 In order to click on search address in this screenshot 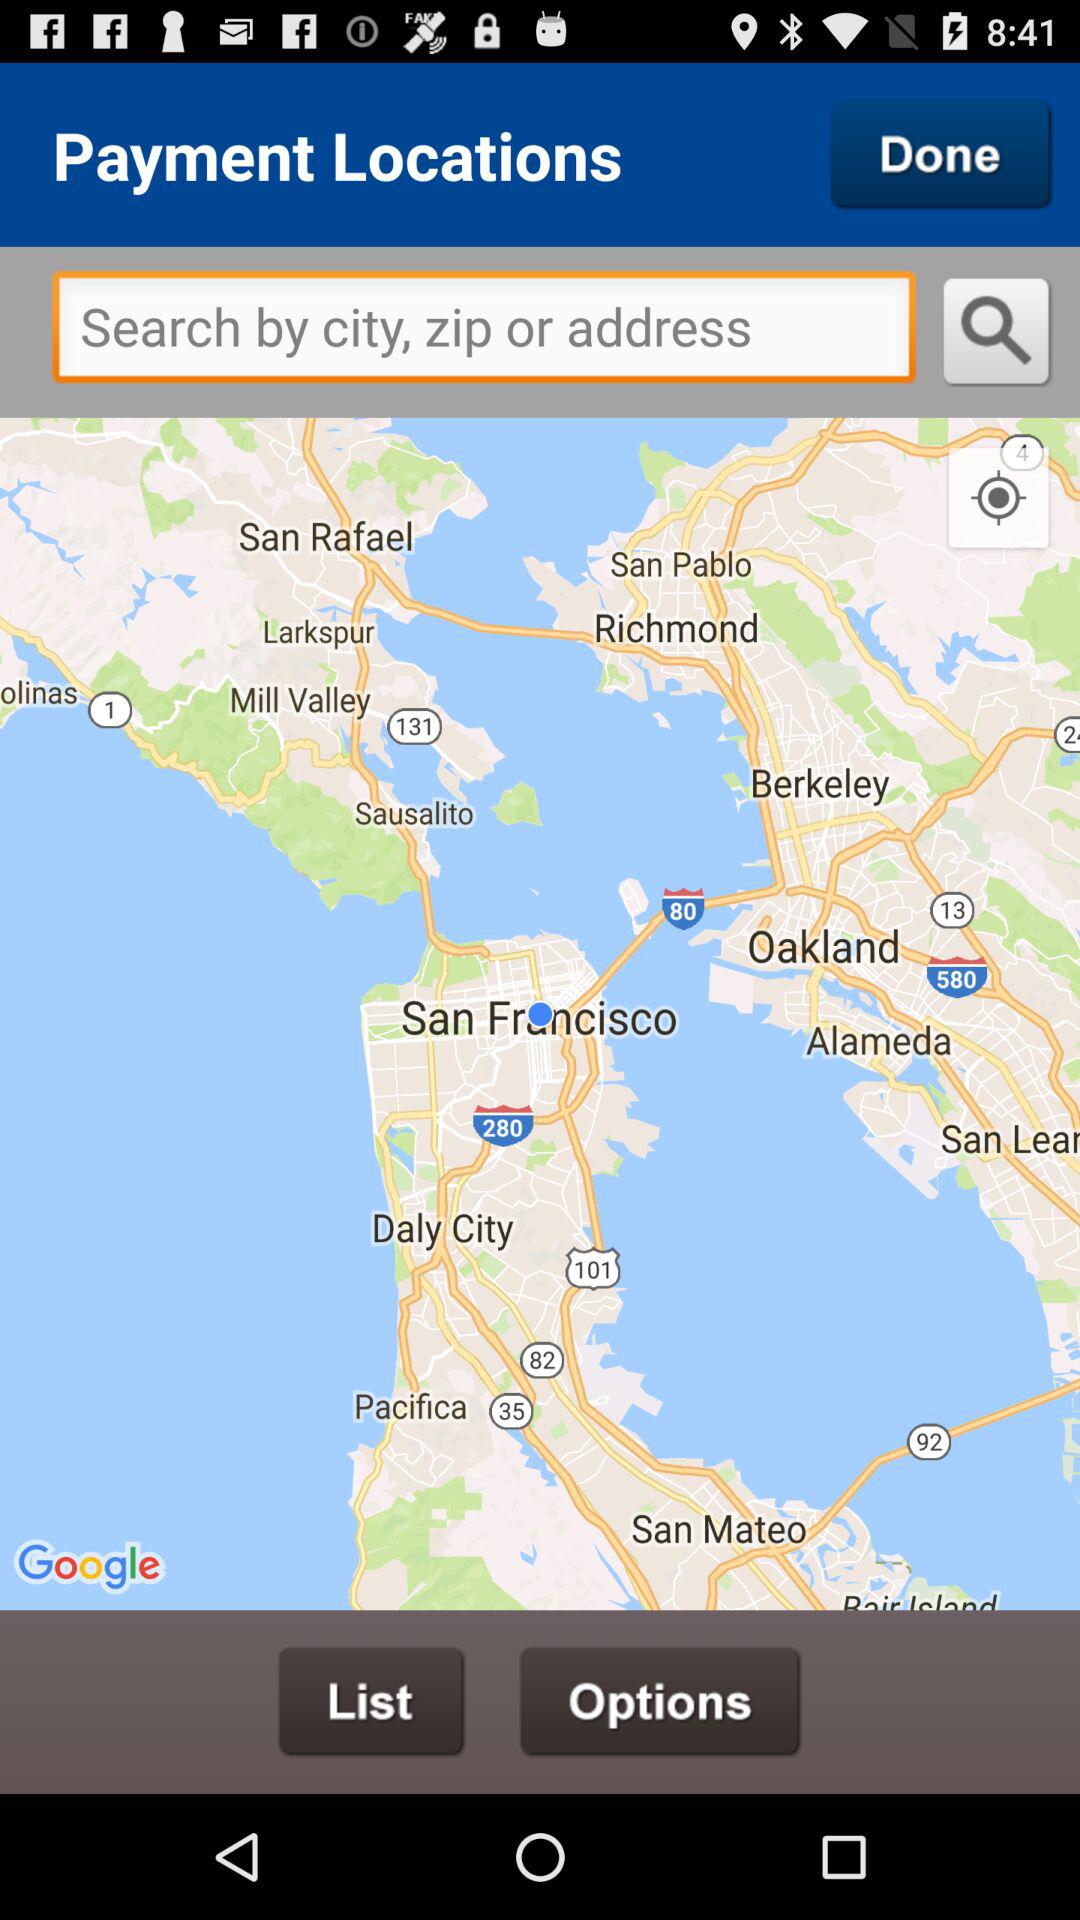, I will do `click(998, 332)`.